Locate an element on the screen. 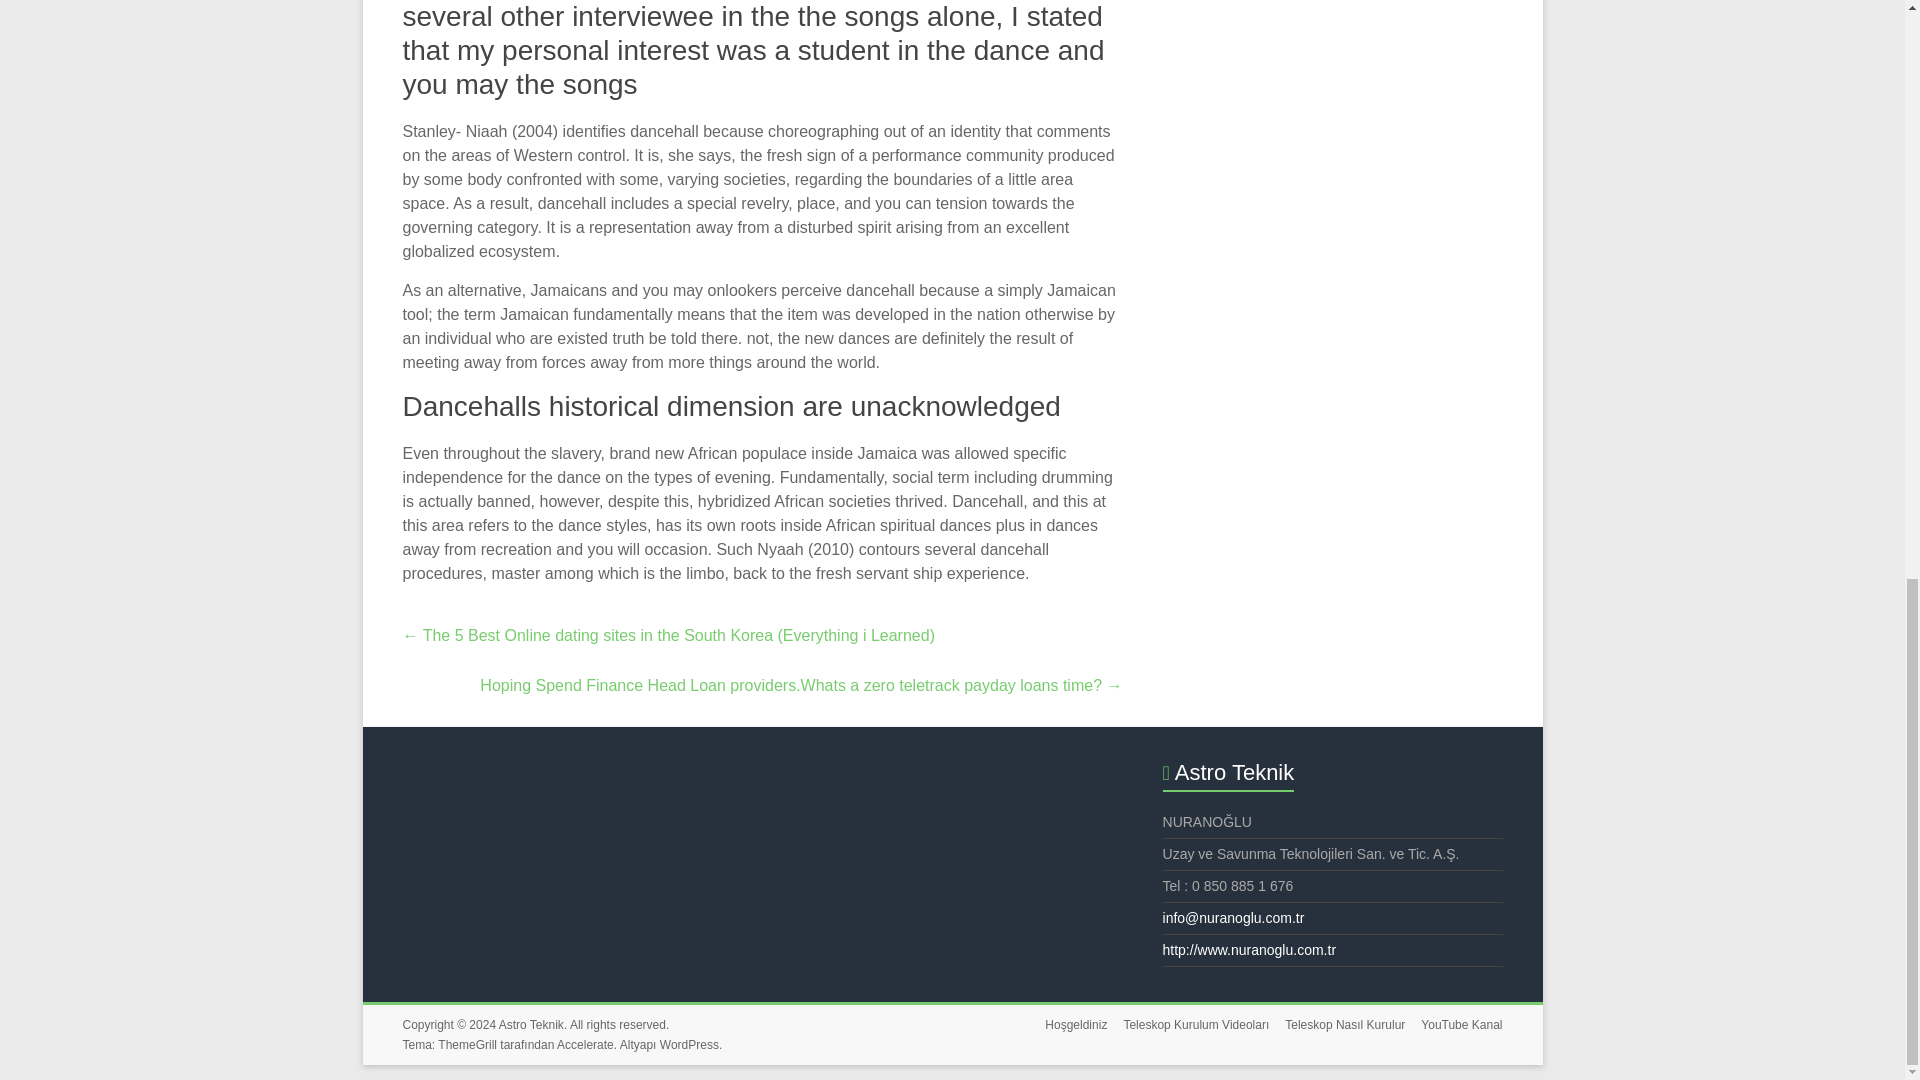 The height and width of the screenshot is (1080, 1920). WordPress is located at coordinates (689, 1044).